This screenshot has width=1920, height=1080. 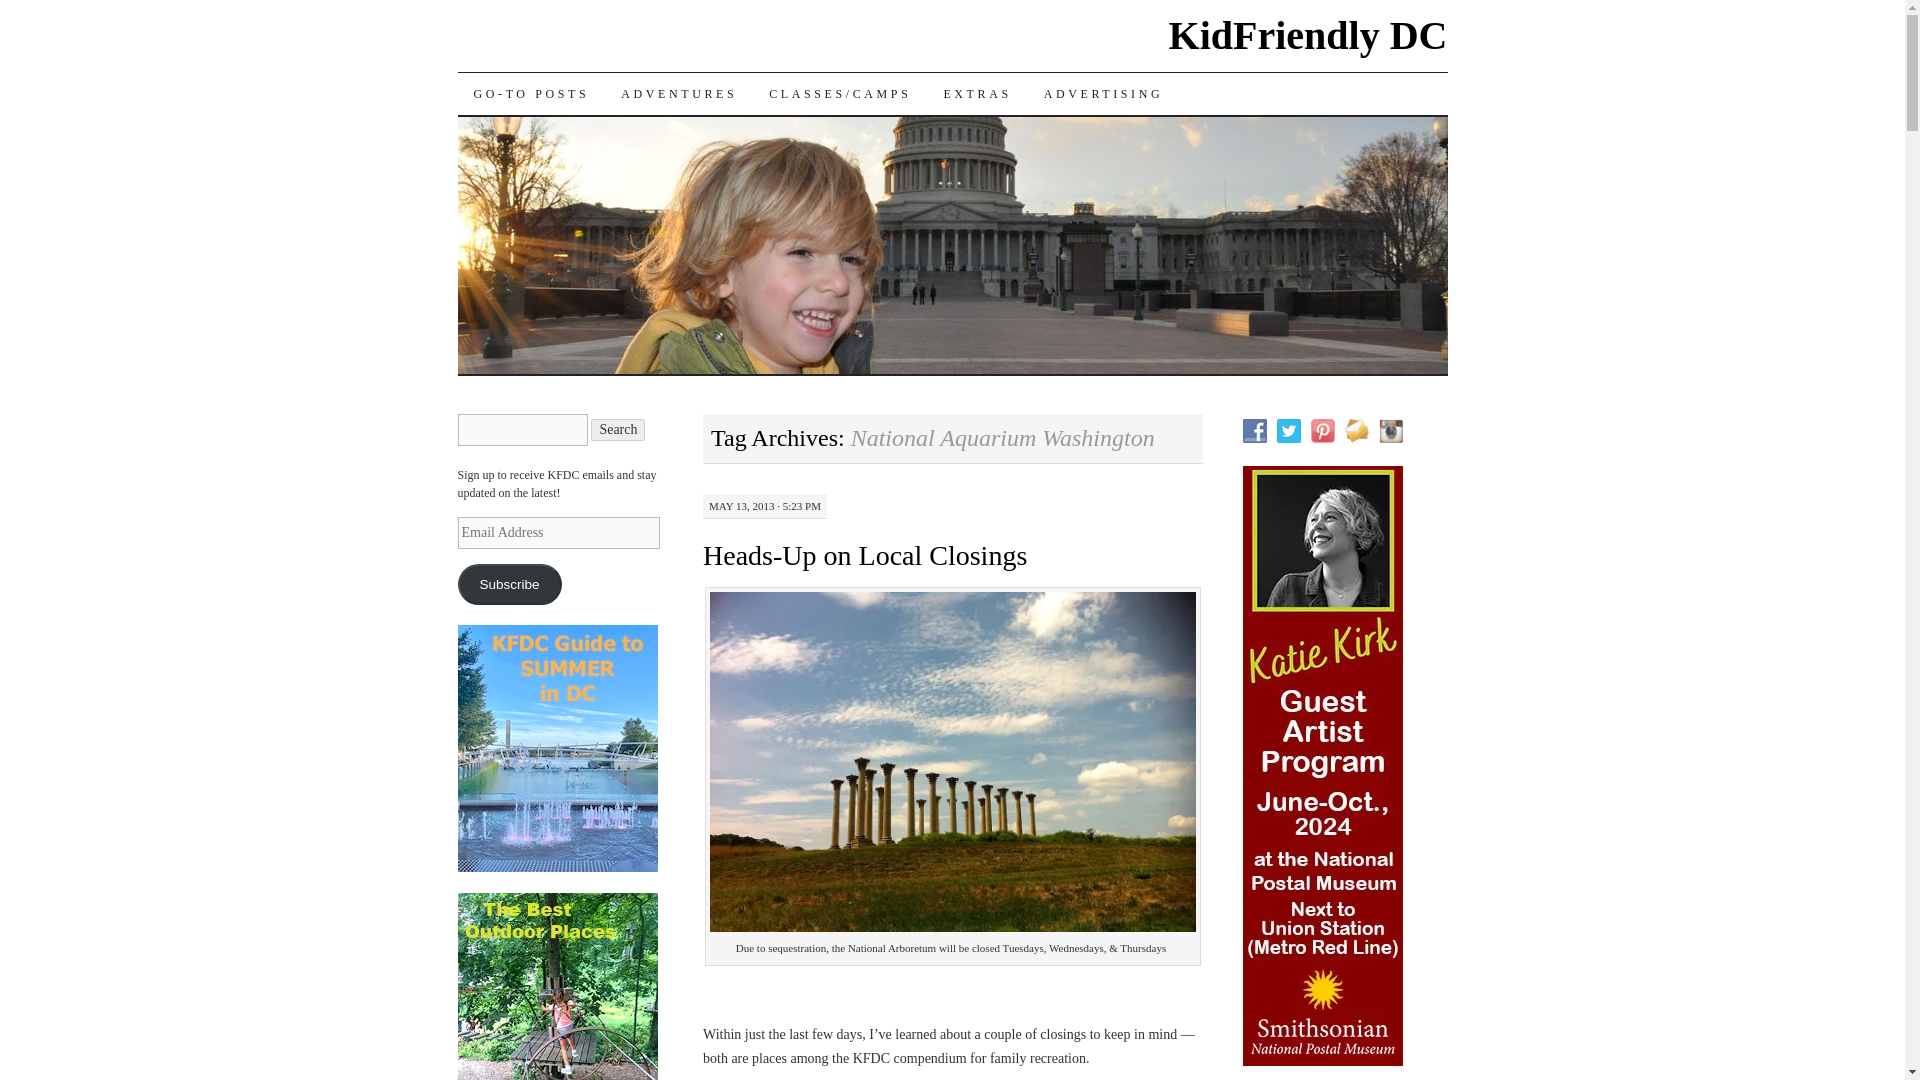 What do you see at coordinates (977, 94) in the screenshot?
I see `EXTRAS` at bounding box center [977, 94].